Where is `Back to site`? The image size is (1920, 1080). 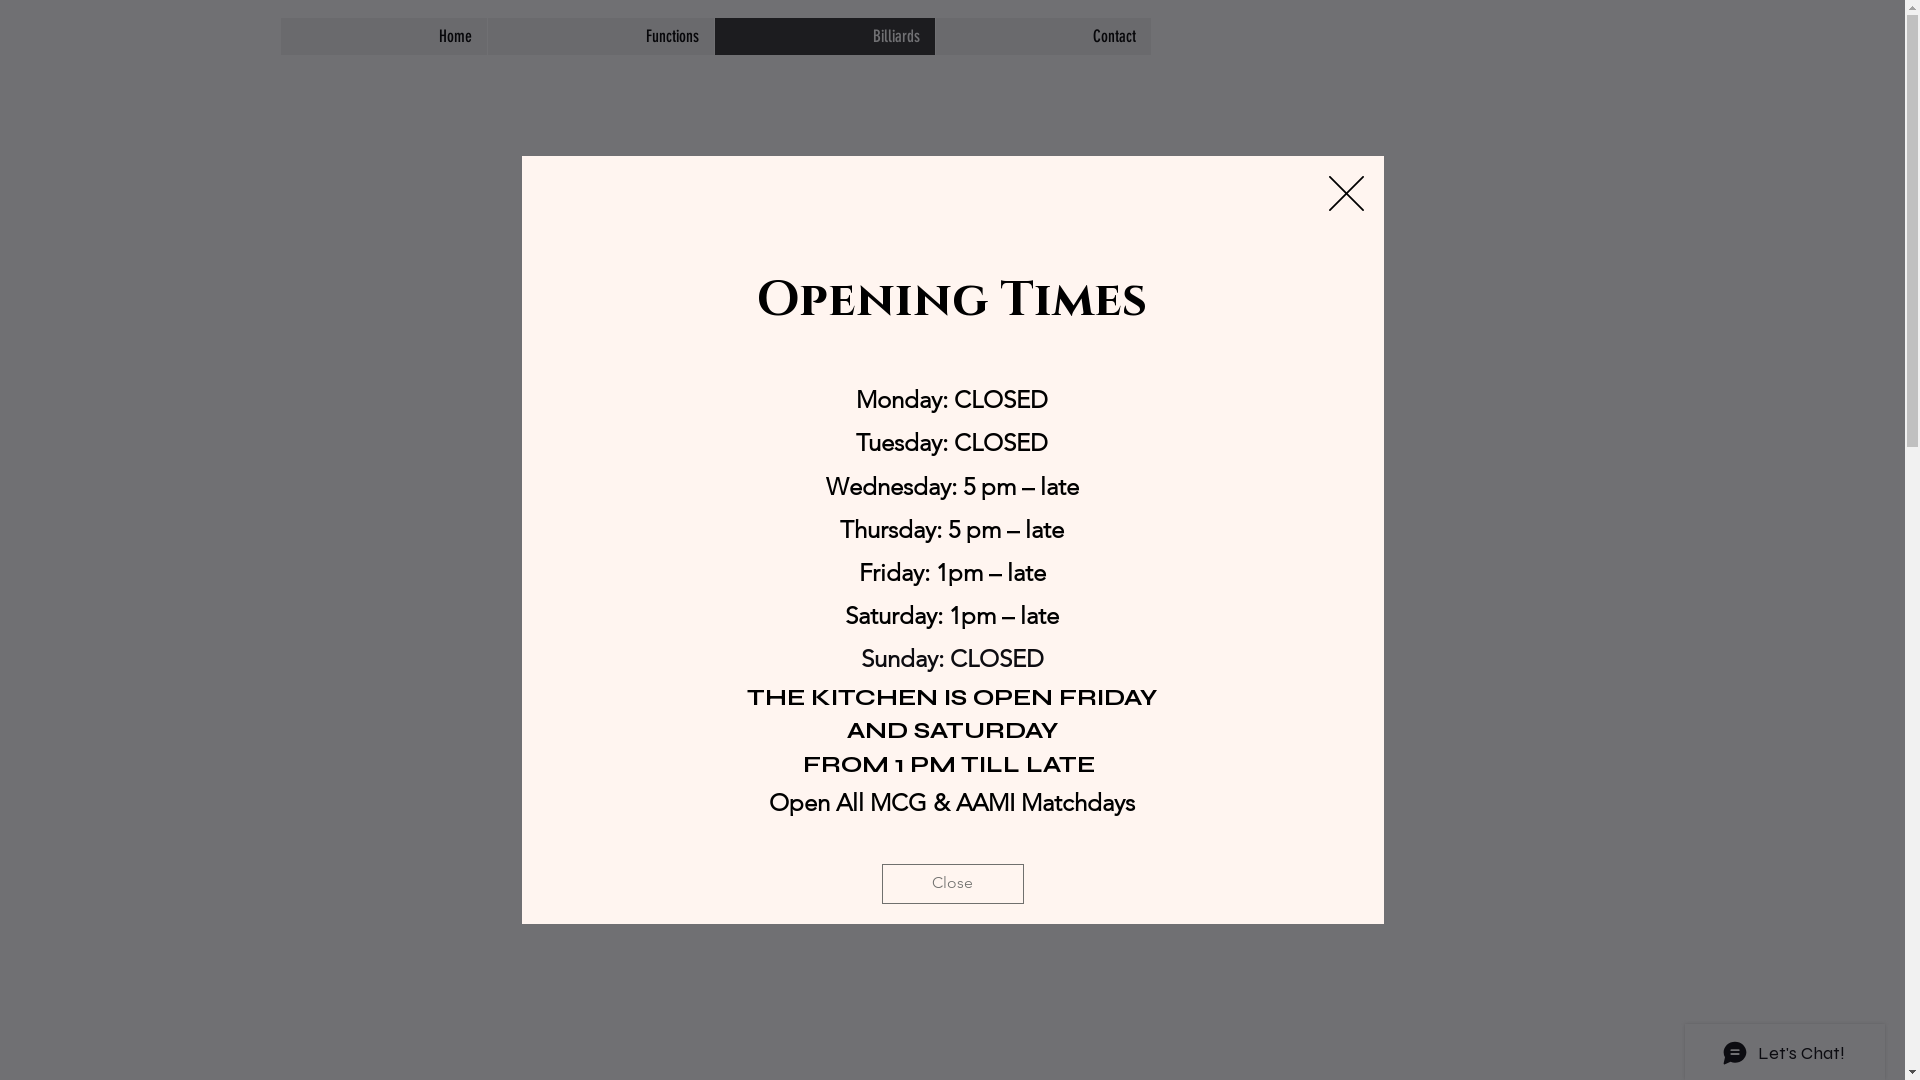
Back to site is located at coordinates (1346, 194).